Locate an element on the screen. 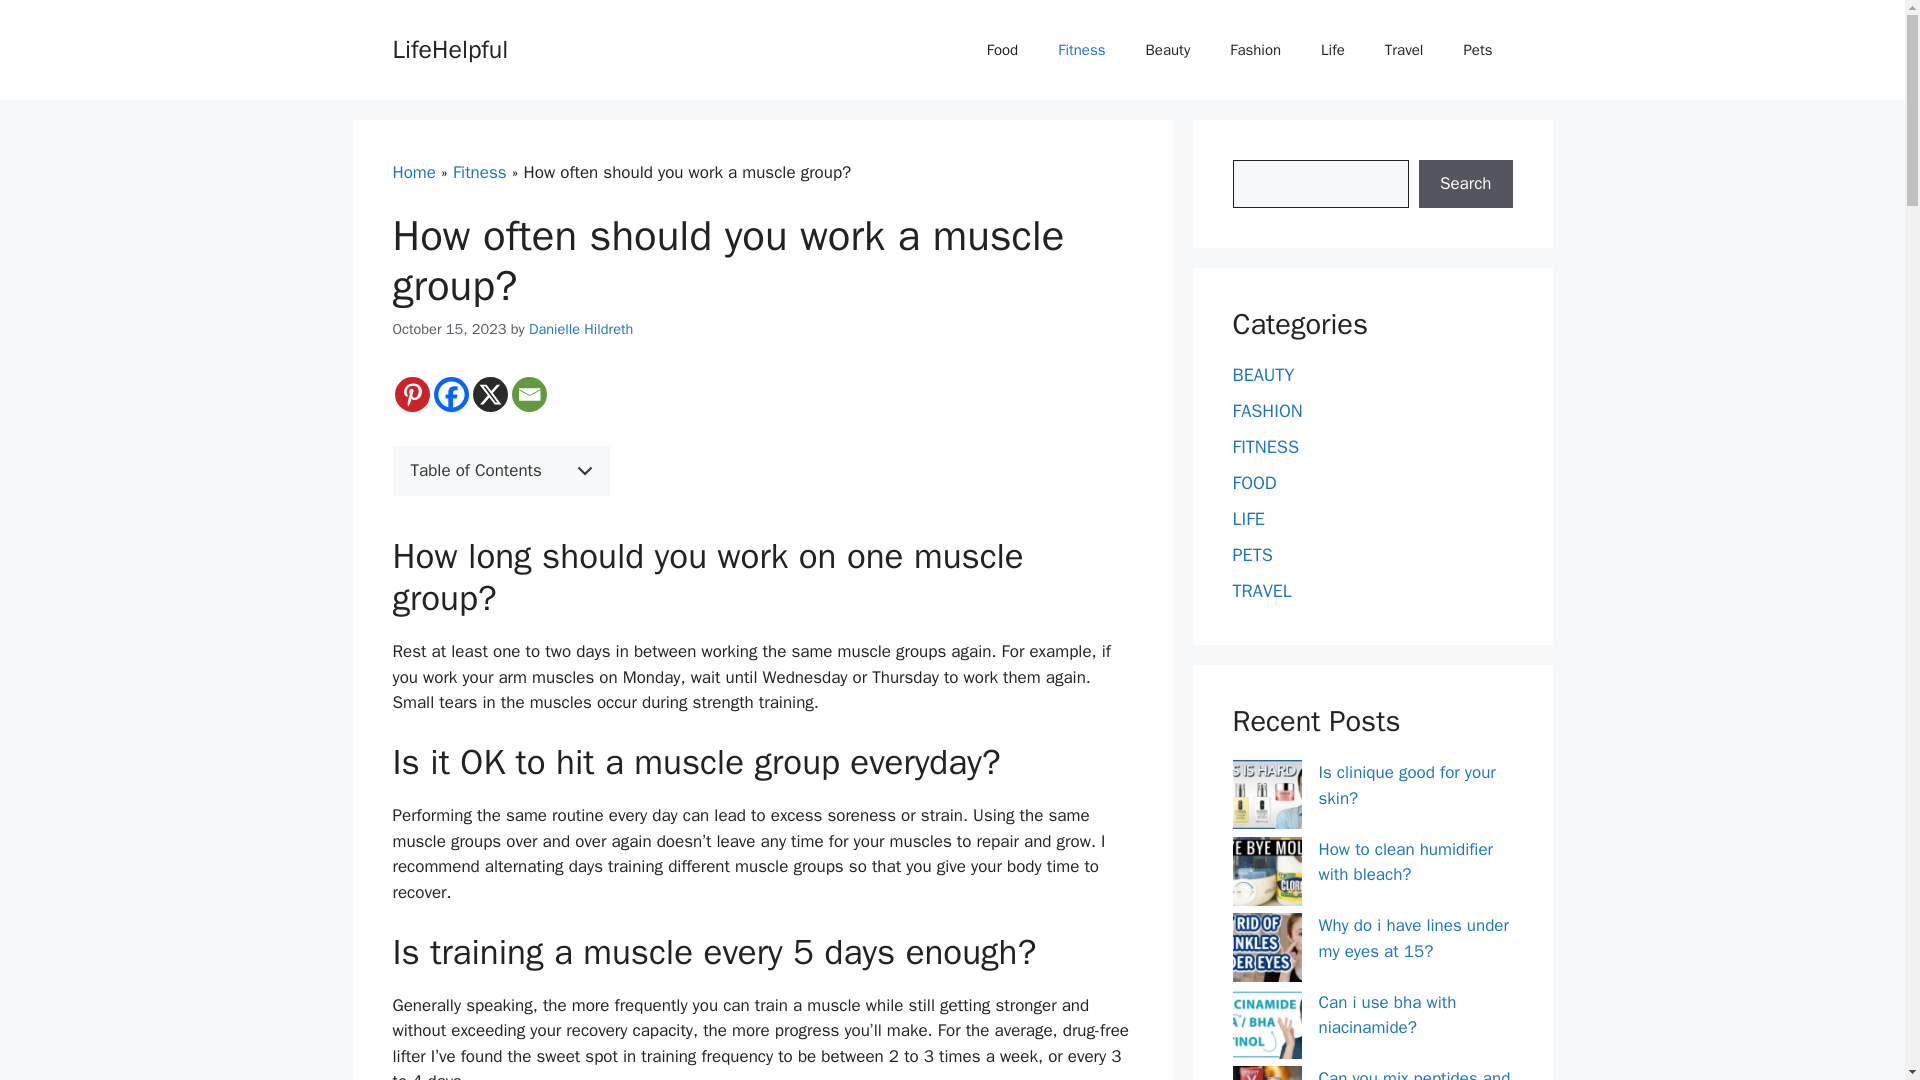  Home is located at coordinates (413, 172).